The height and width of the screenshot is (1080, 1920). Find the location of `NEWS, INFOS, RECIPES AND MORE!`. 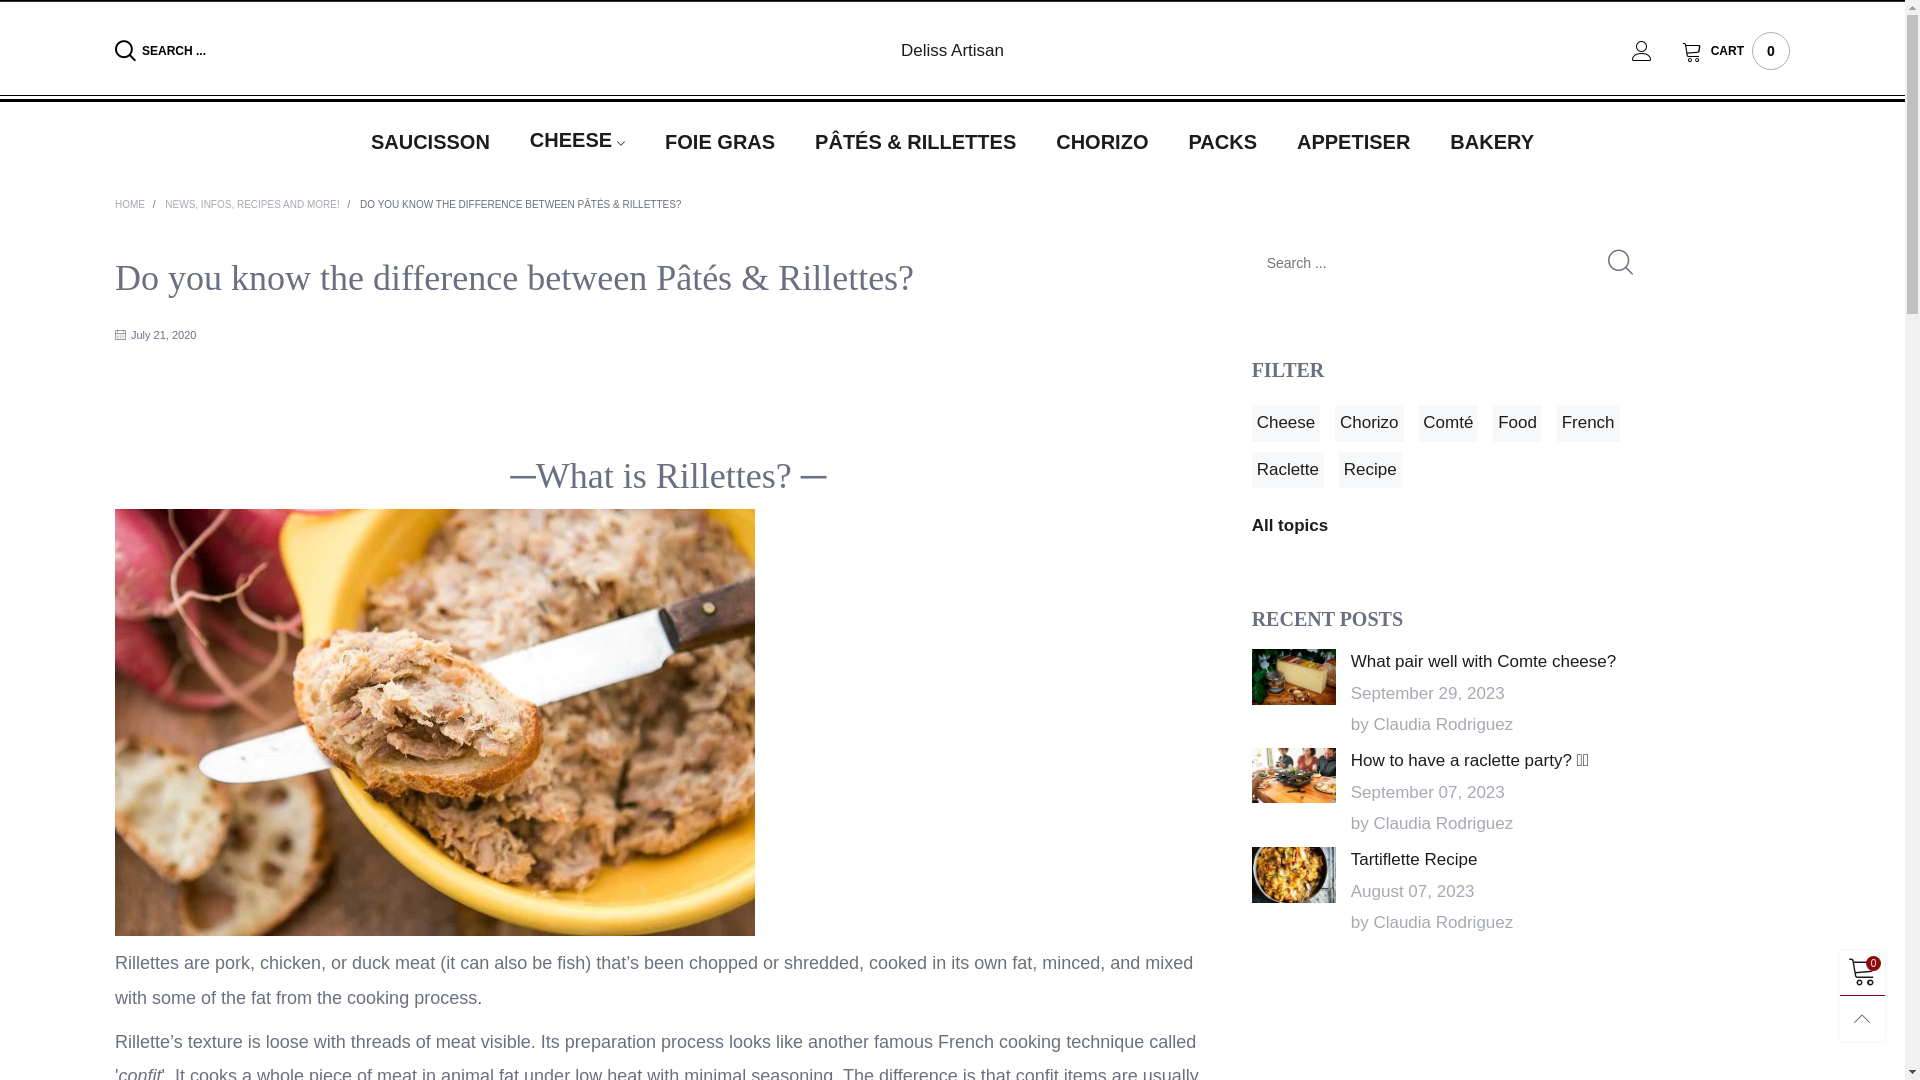

NEWS, INFOS, RECIPES AND MORE! is located at coordinates (254, 204).